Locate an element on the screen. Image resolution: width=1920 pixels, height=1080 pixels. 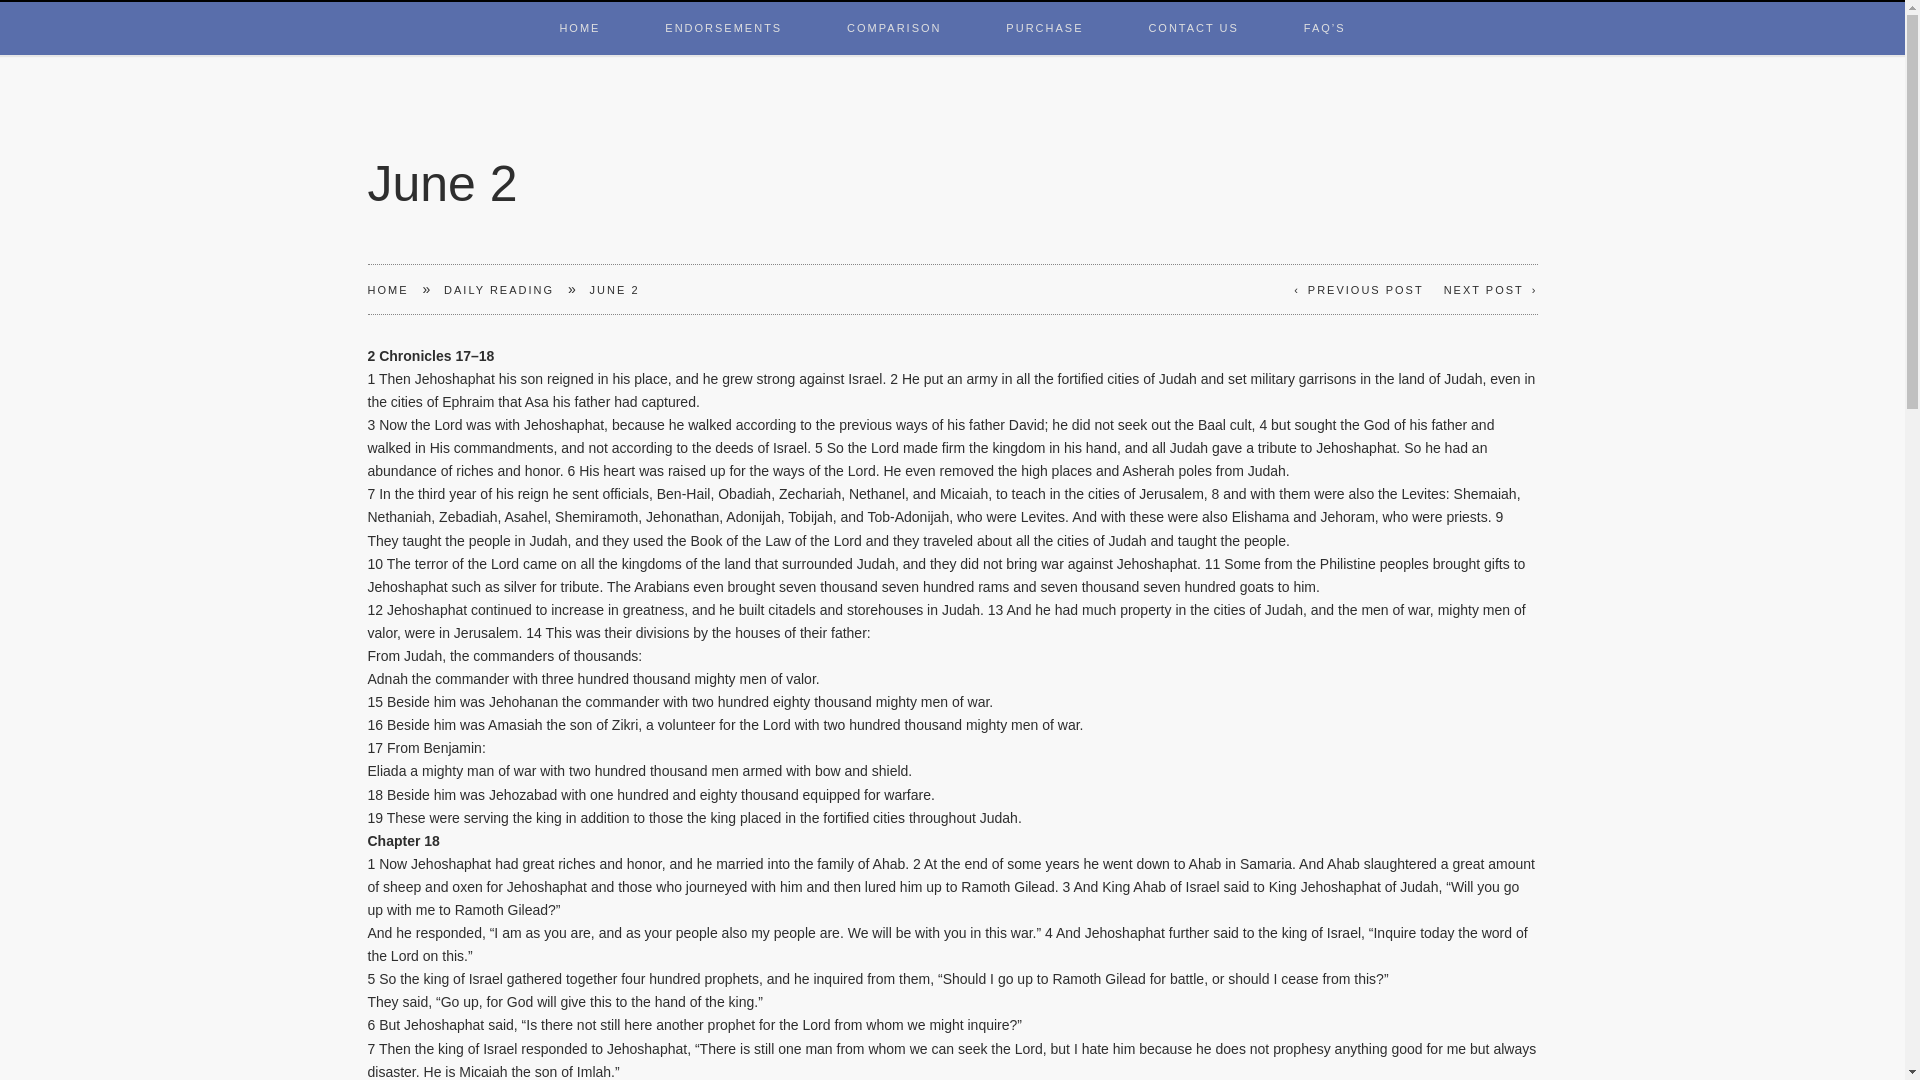
PURCHASE is located at coordinates (1044, 7).